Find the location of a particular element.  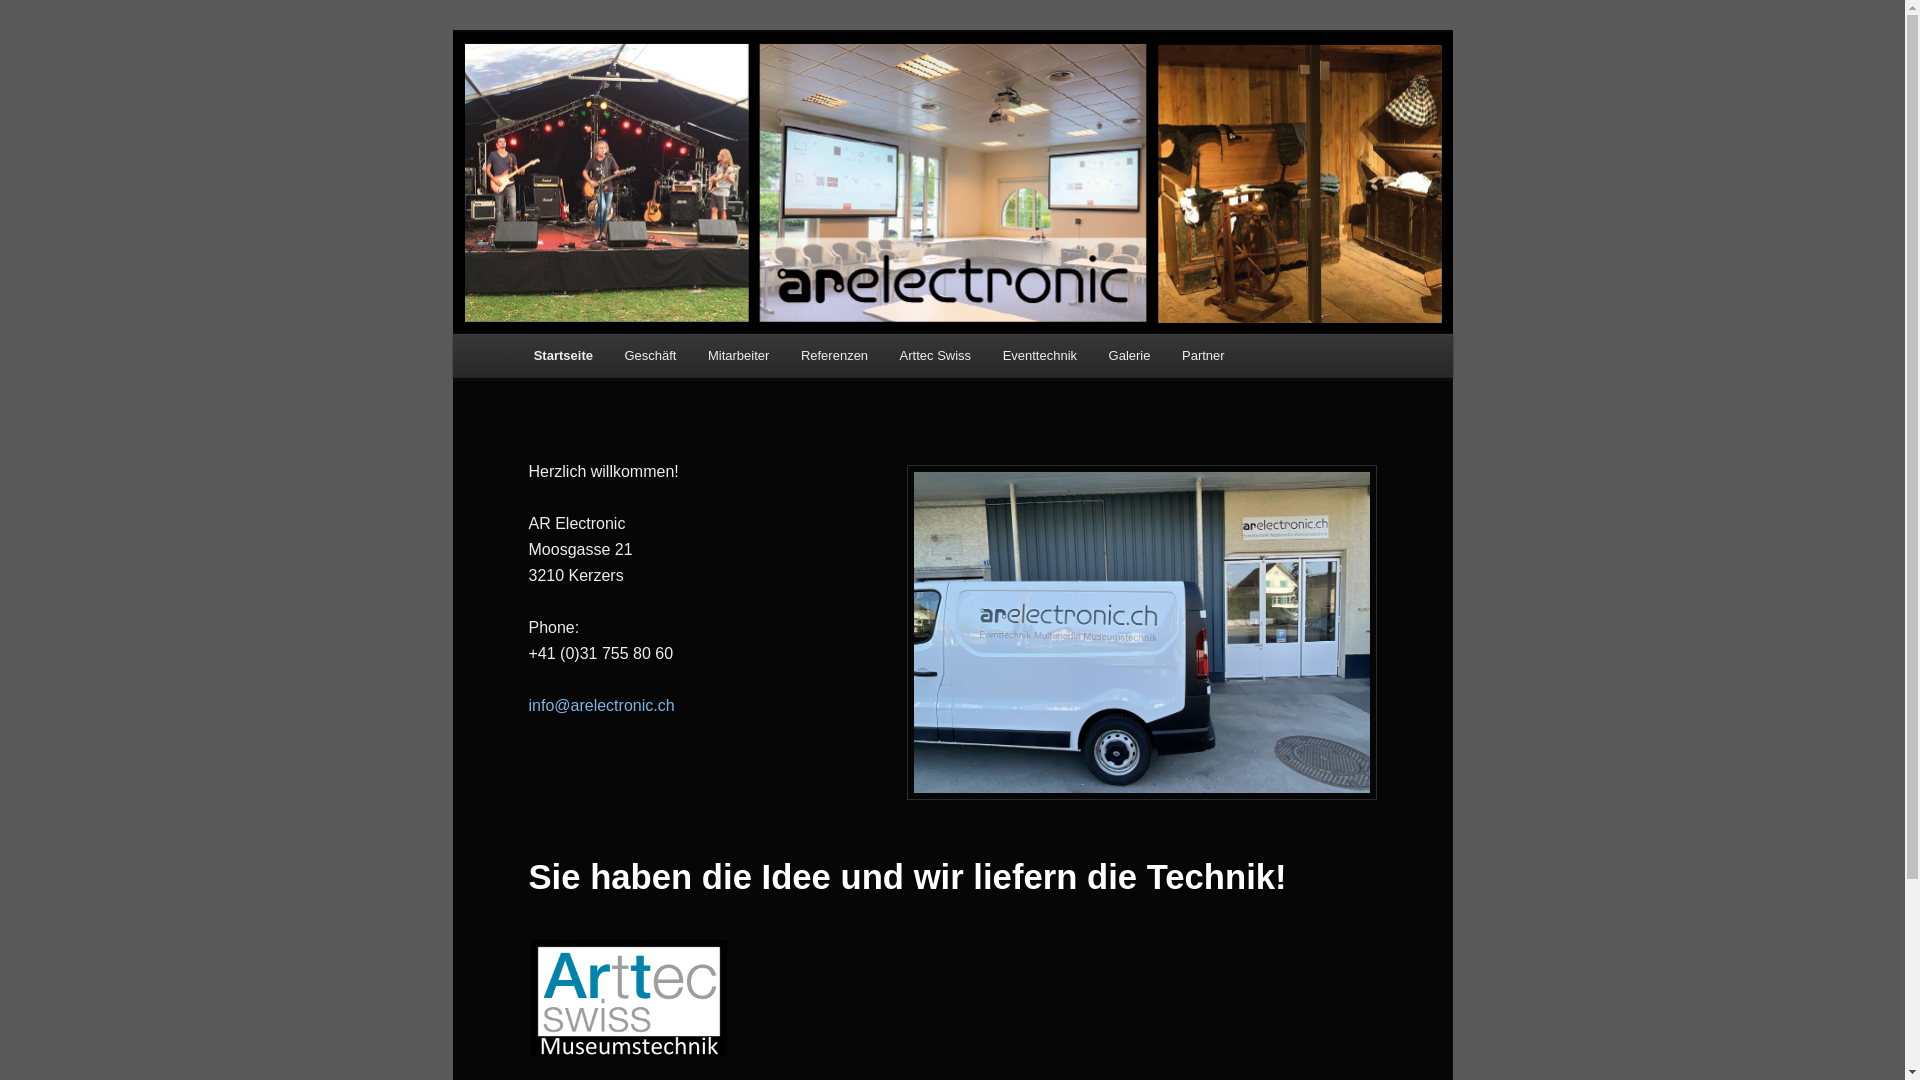

Mitarbeiter is located at coordinates (738, 356).